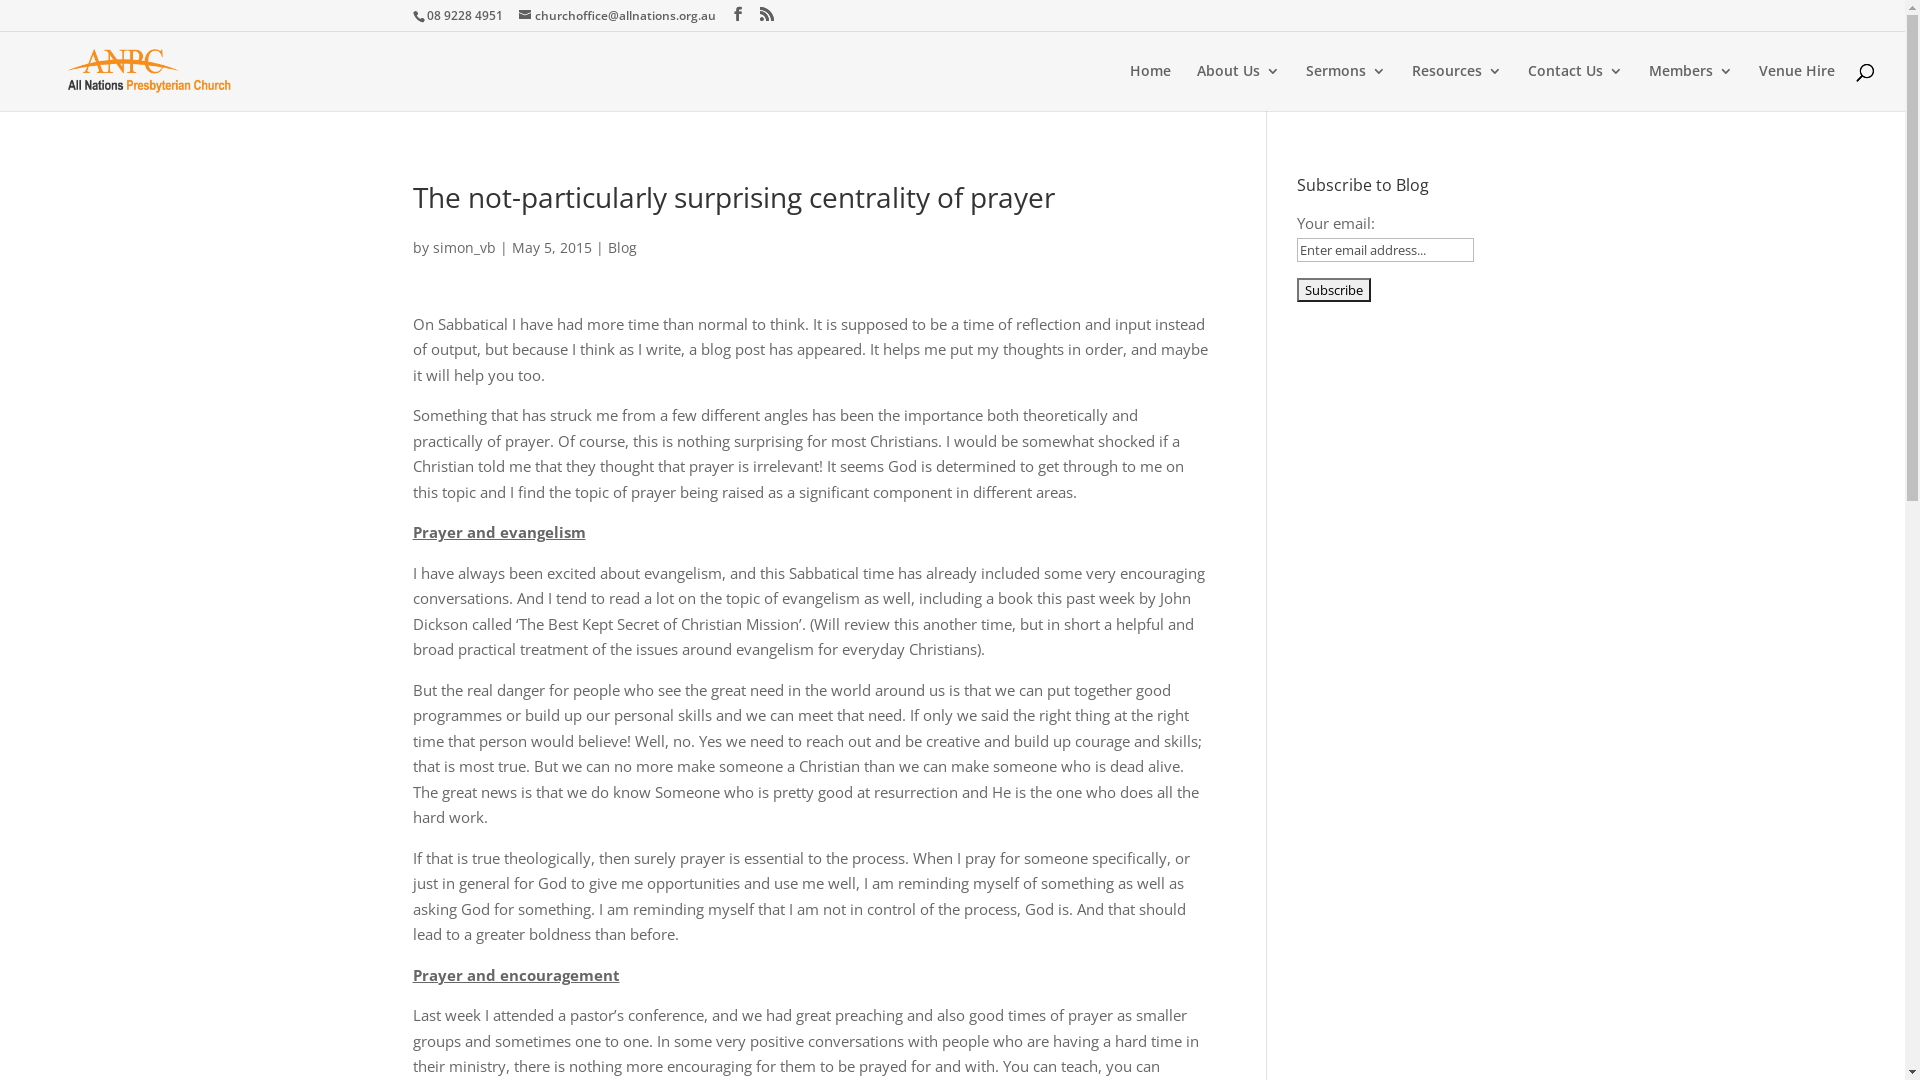  What do you see at coordinates (1691, 88) in the screenshot?
I see `Members` at bounding box center [1691, 88].